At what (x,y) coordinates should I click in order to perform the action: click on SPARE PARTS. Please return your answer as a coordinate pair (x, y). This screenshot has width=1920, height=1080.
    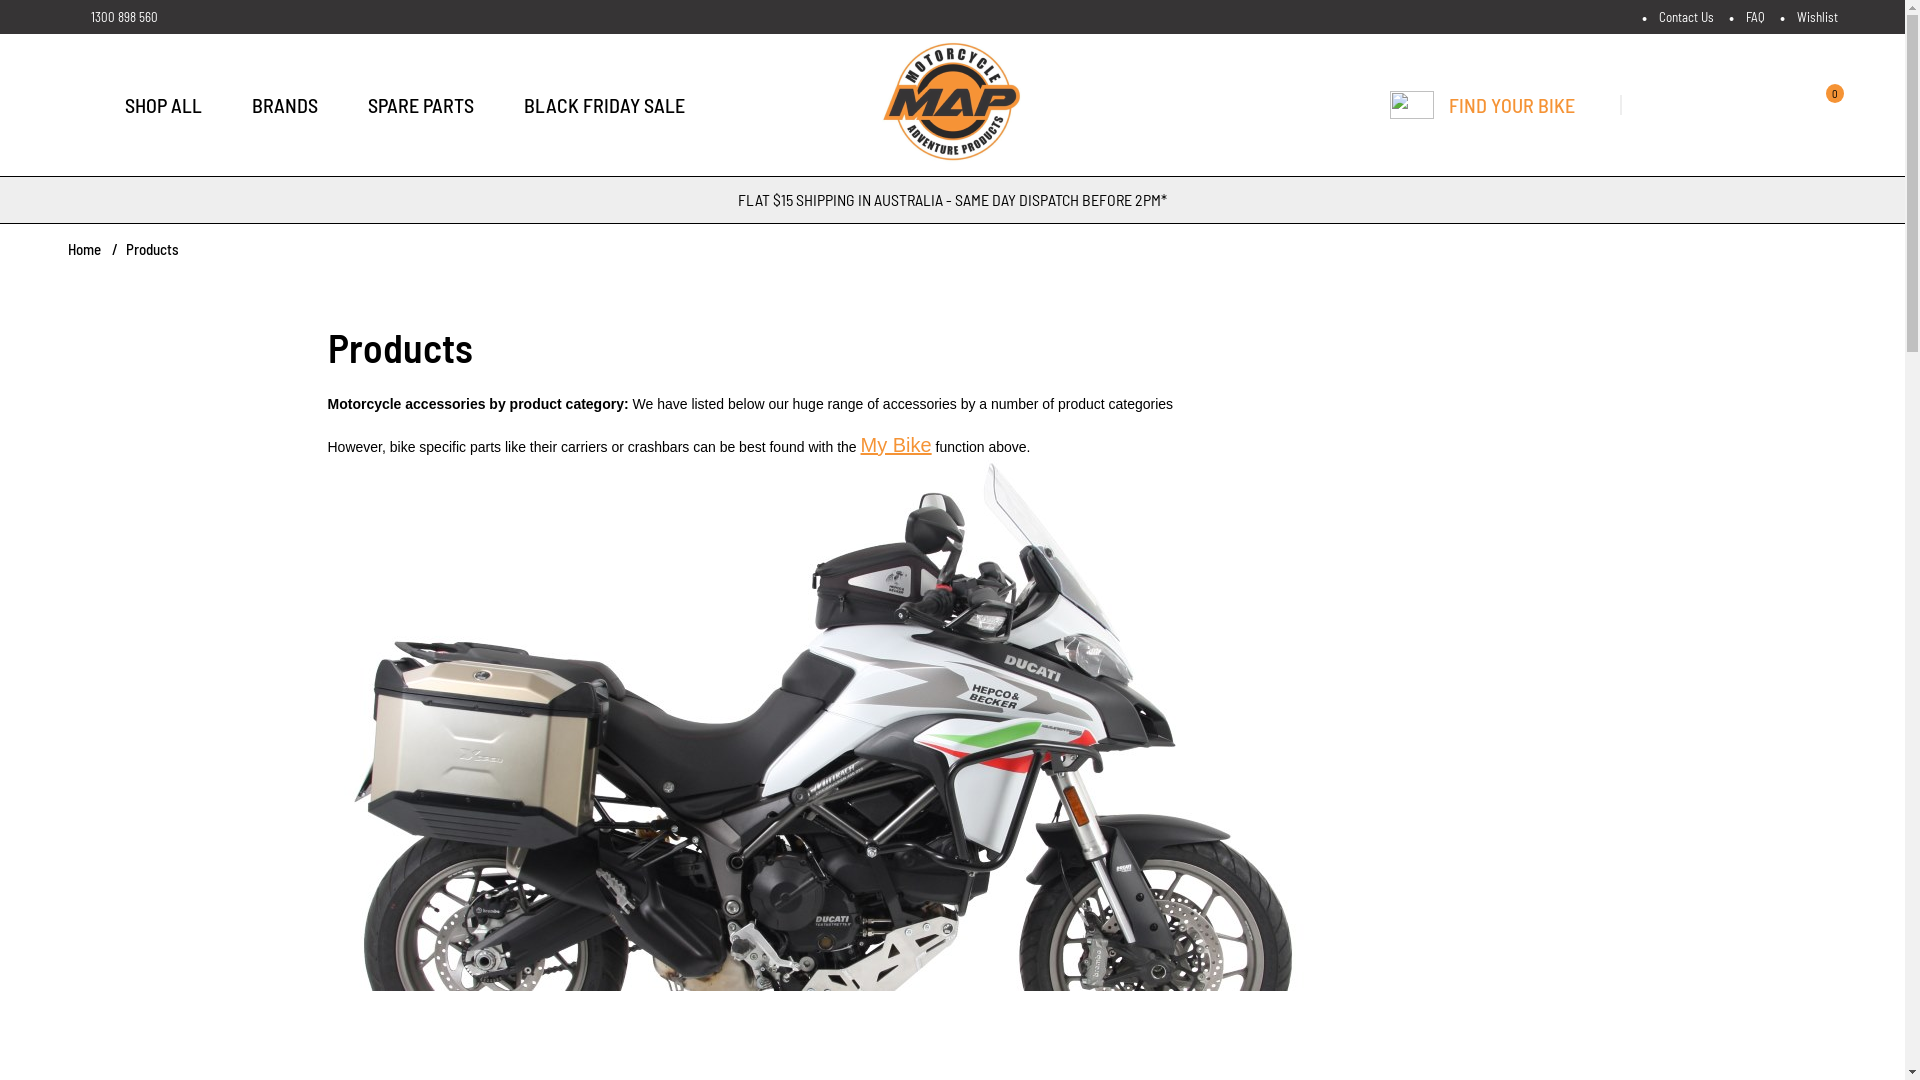
    Looking at the image, I should click on (421, 105).